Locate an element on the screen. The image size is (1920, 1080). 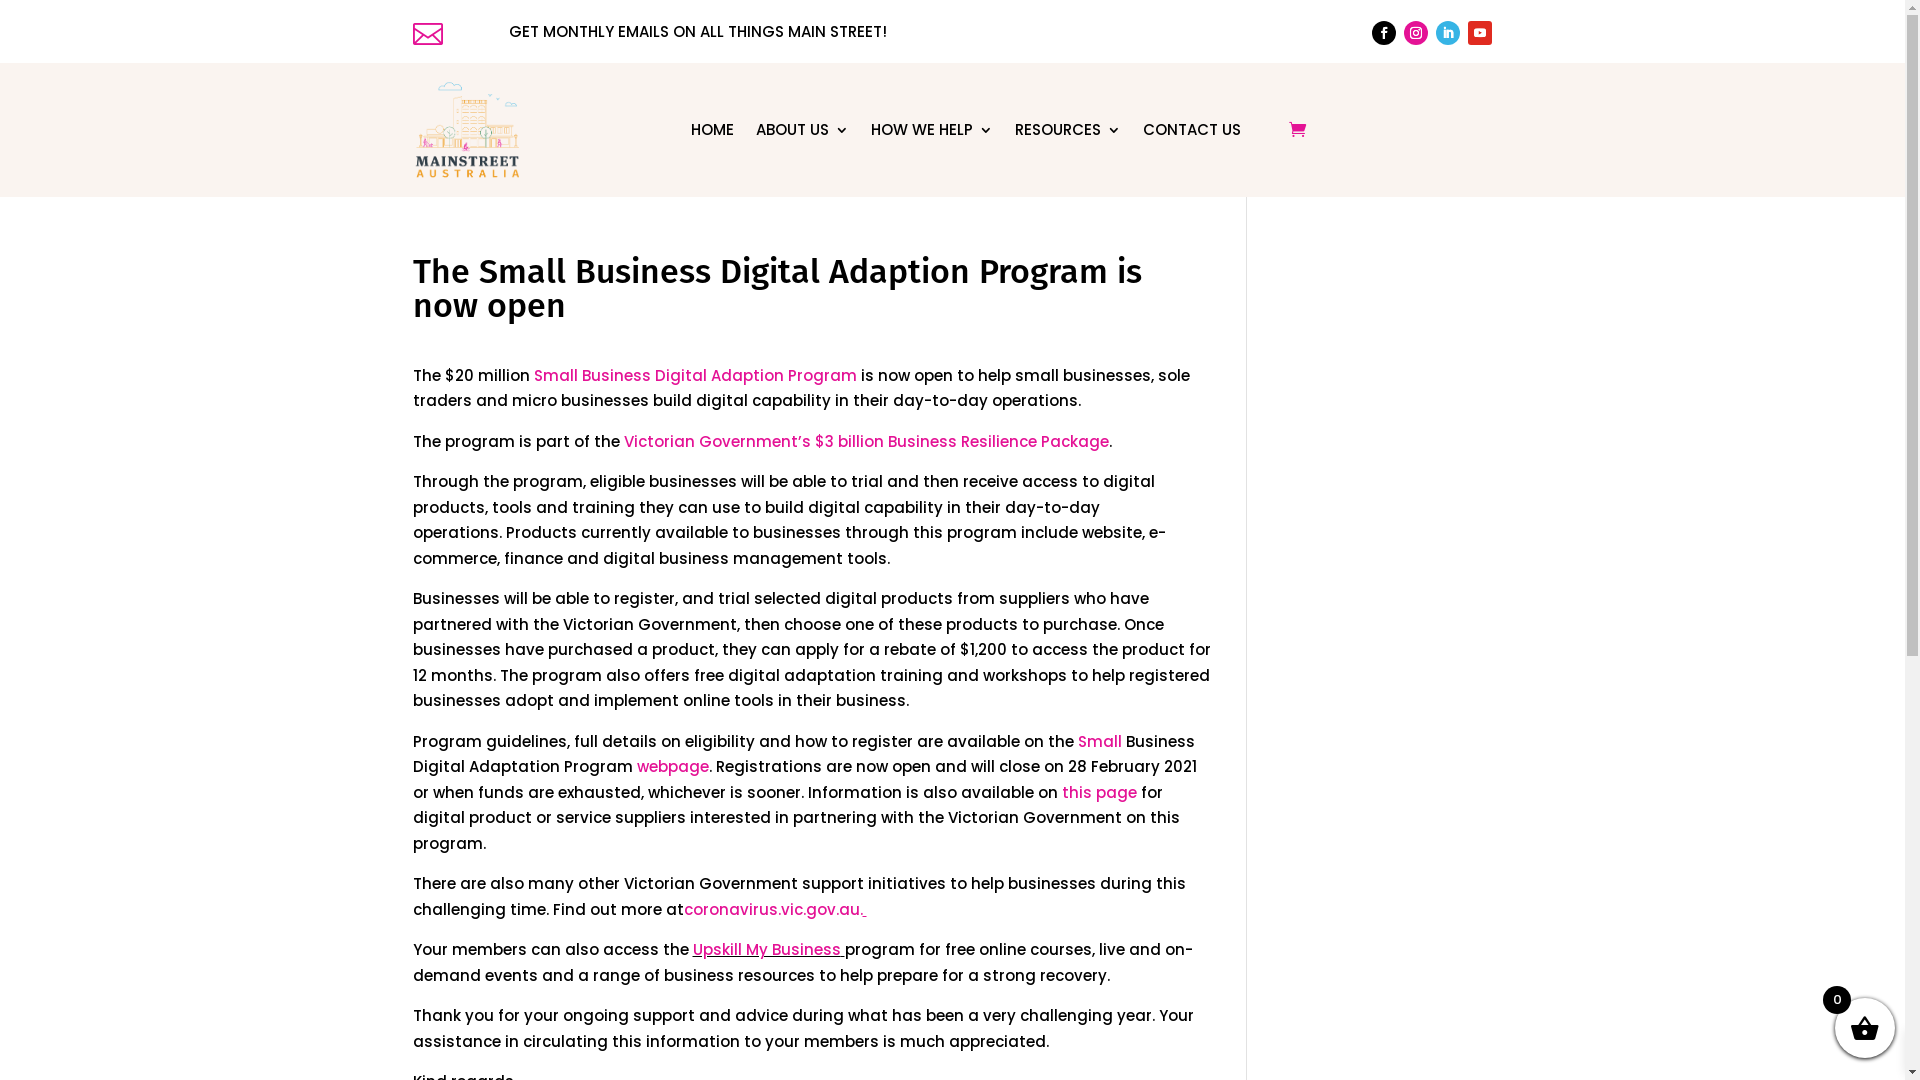
ABOUT US is located at coordinates (802, 130).